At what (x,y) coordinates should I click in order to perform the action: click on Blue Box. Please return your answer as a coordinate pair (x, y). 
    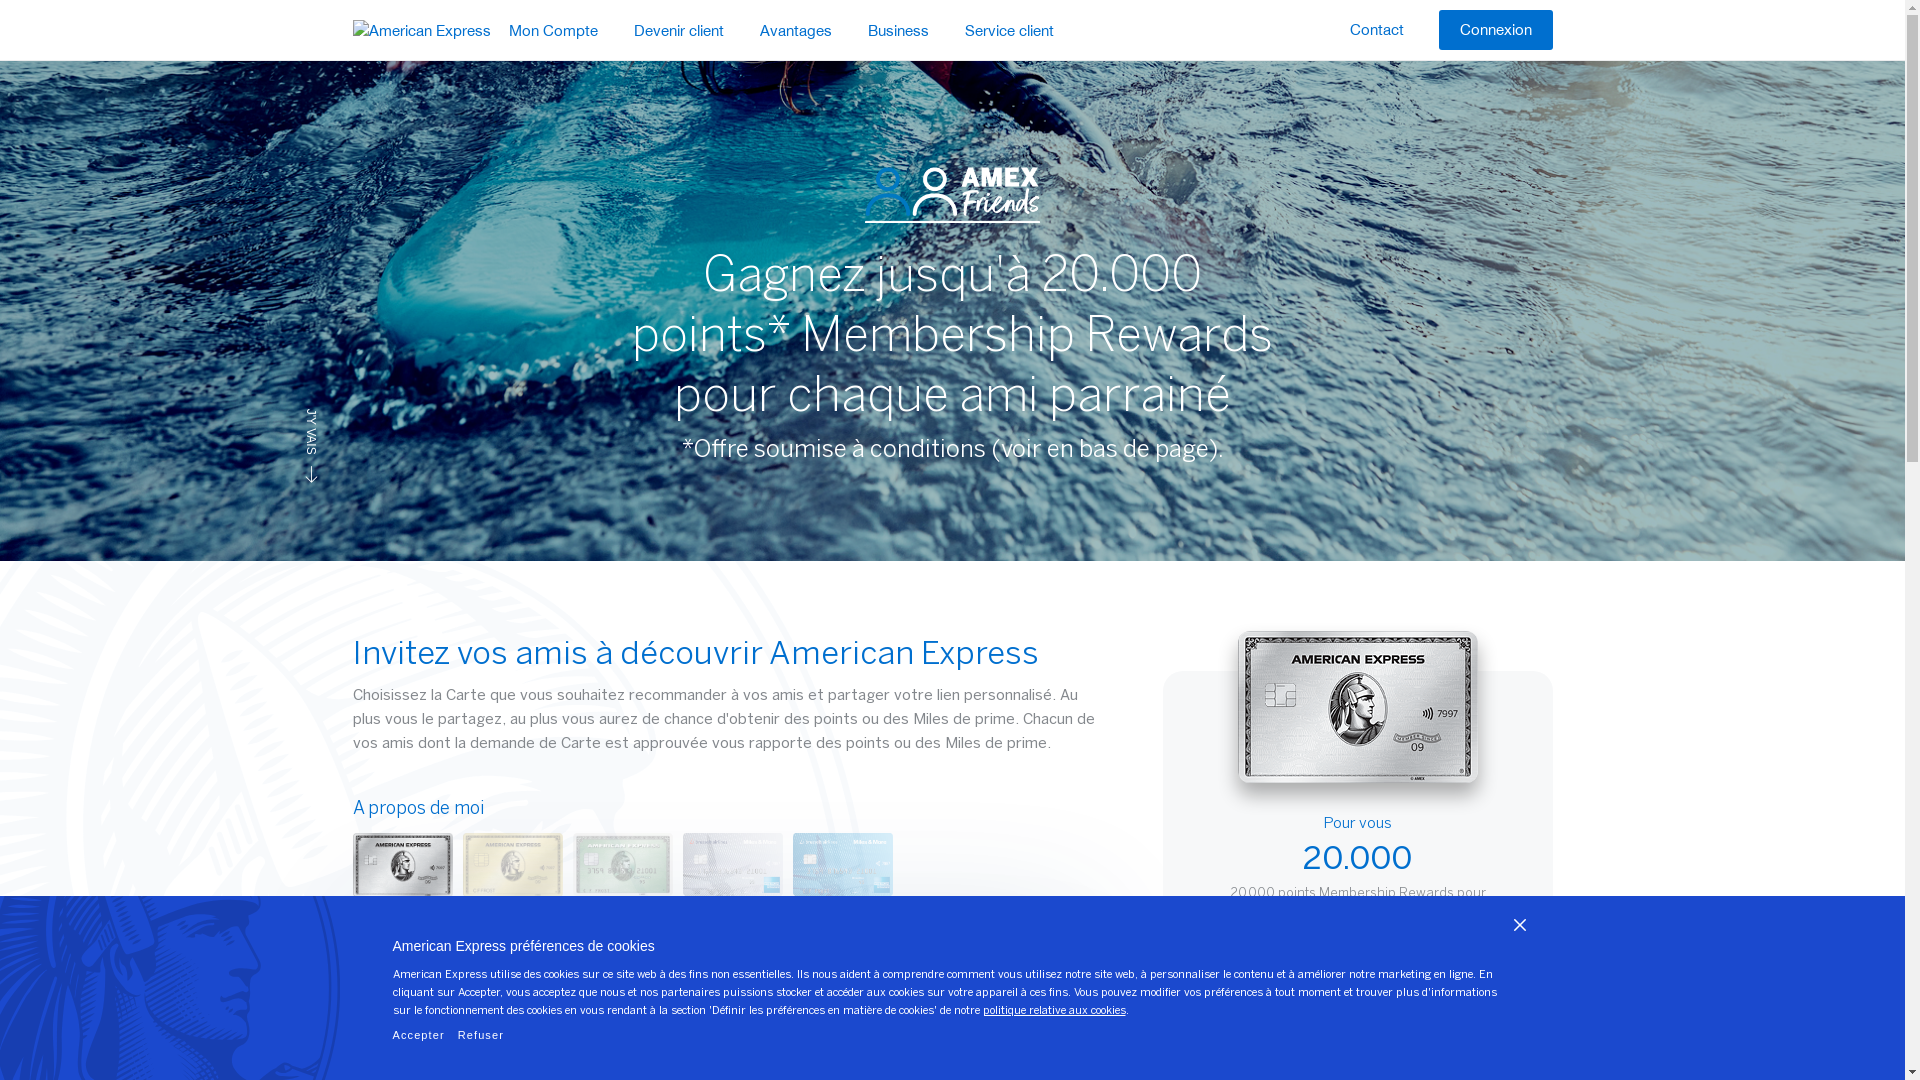
    Looking at the image, I should click on (420, 28).